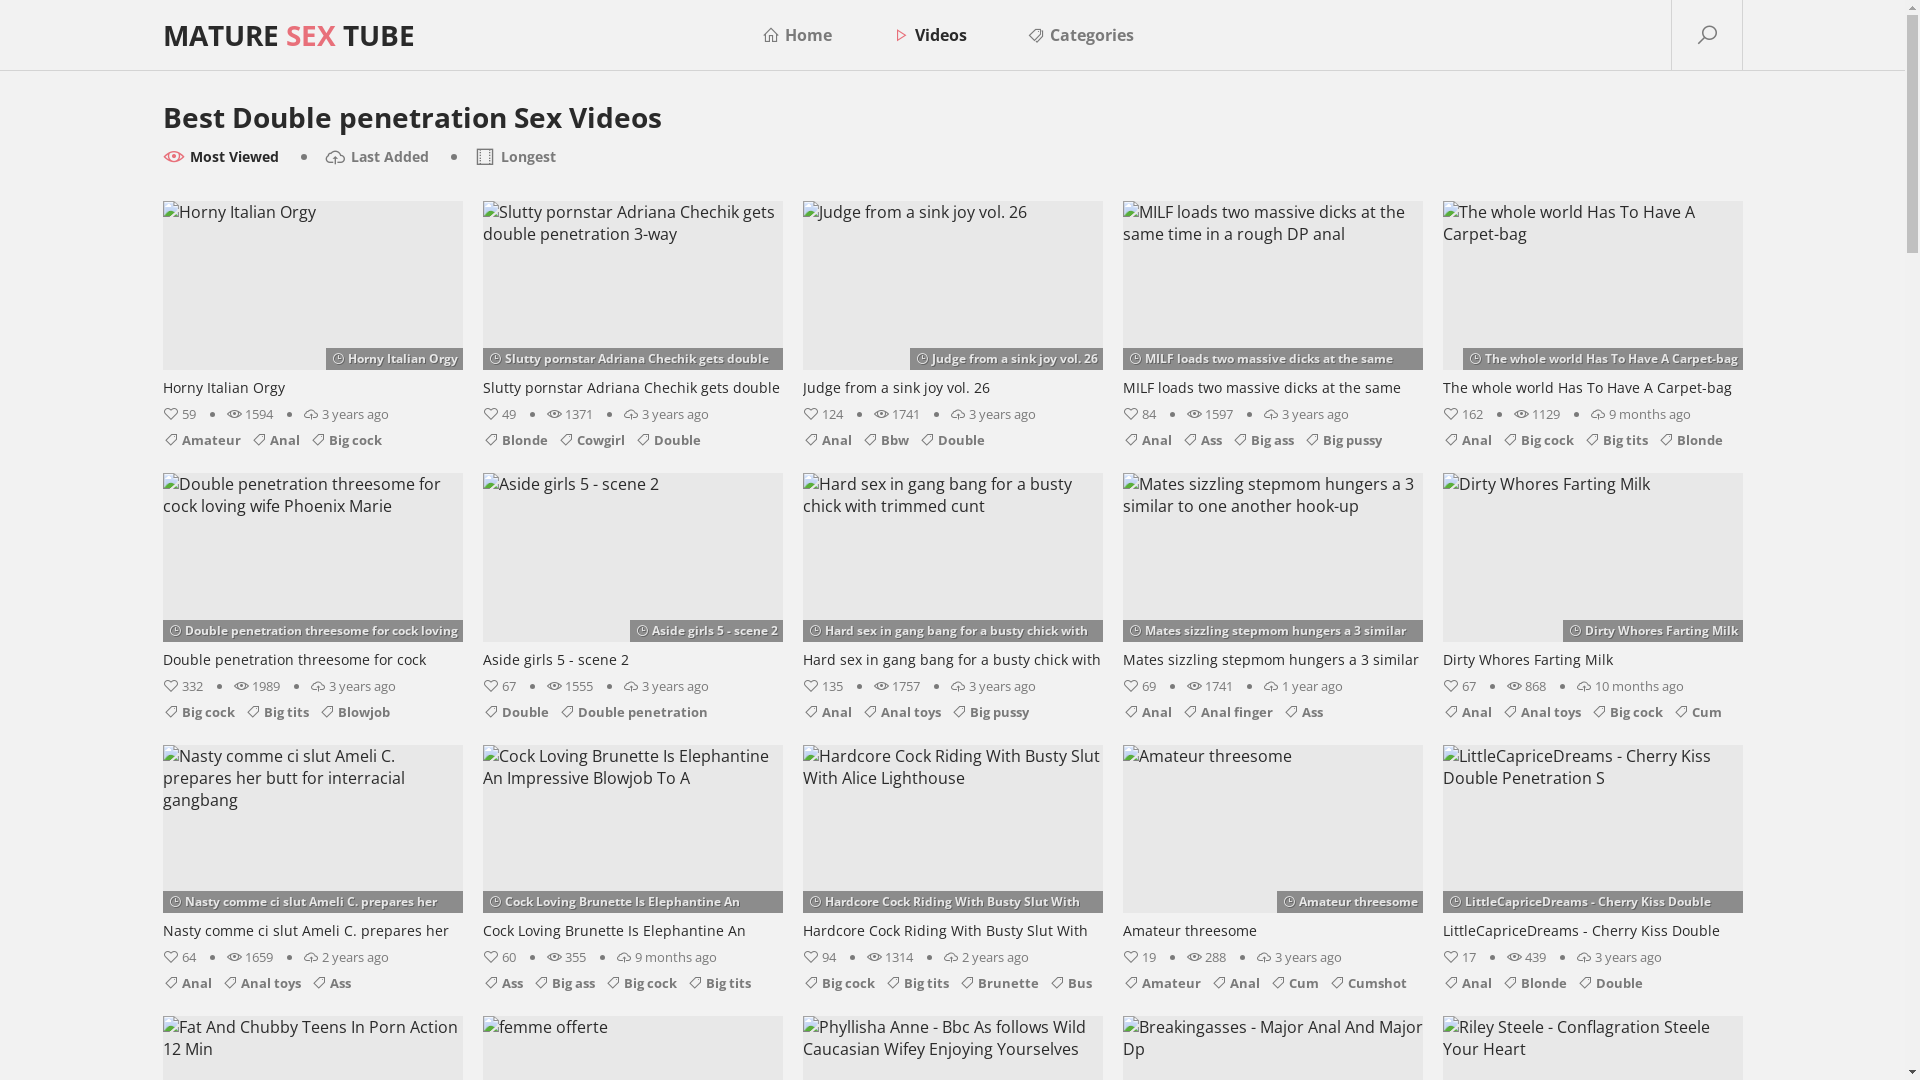  What do you see at coordinates (1146, 440) in the screenshot?
I see `Anal` at bounding box center [1146, 440].